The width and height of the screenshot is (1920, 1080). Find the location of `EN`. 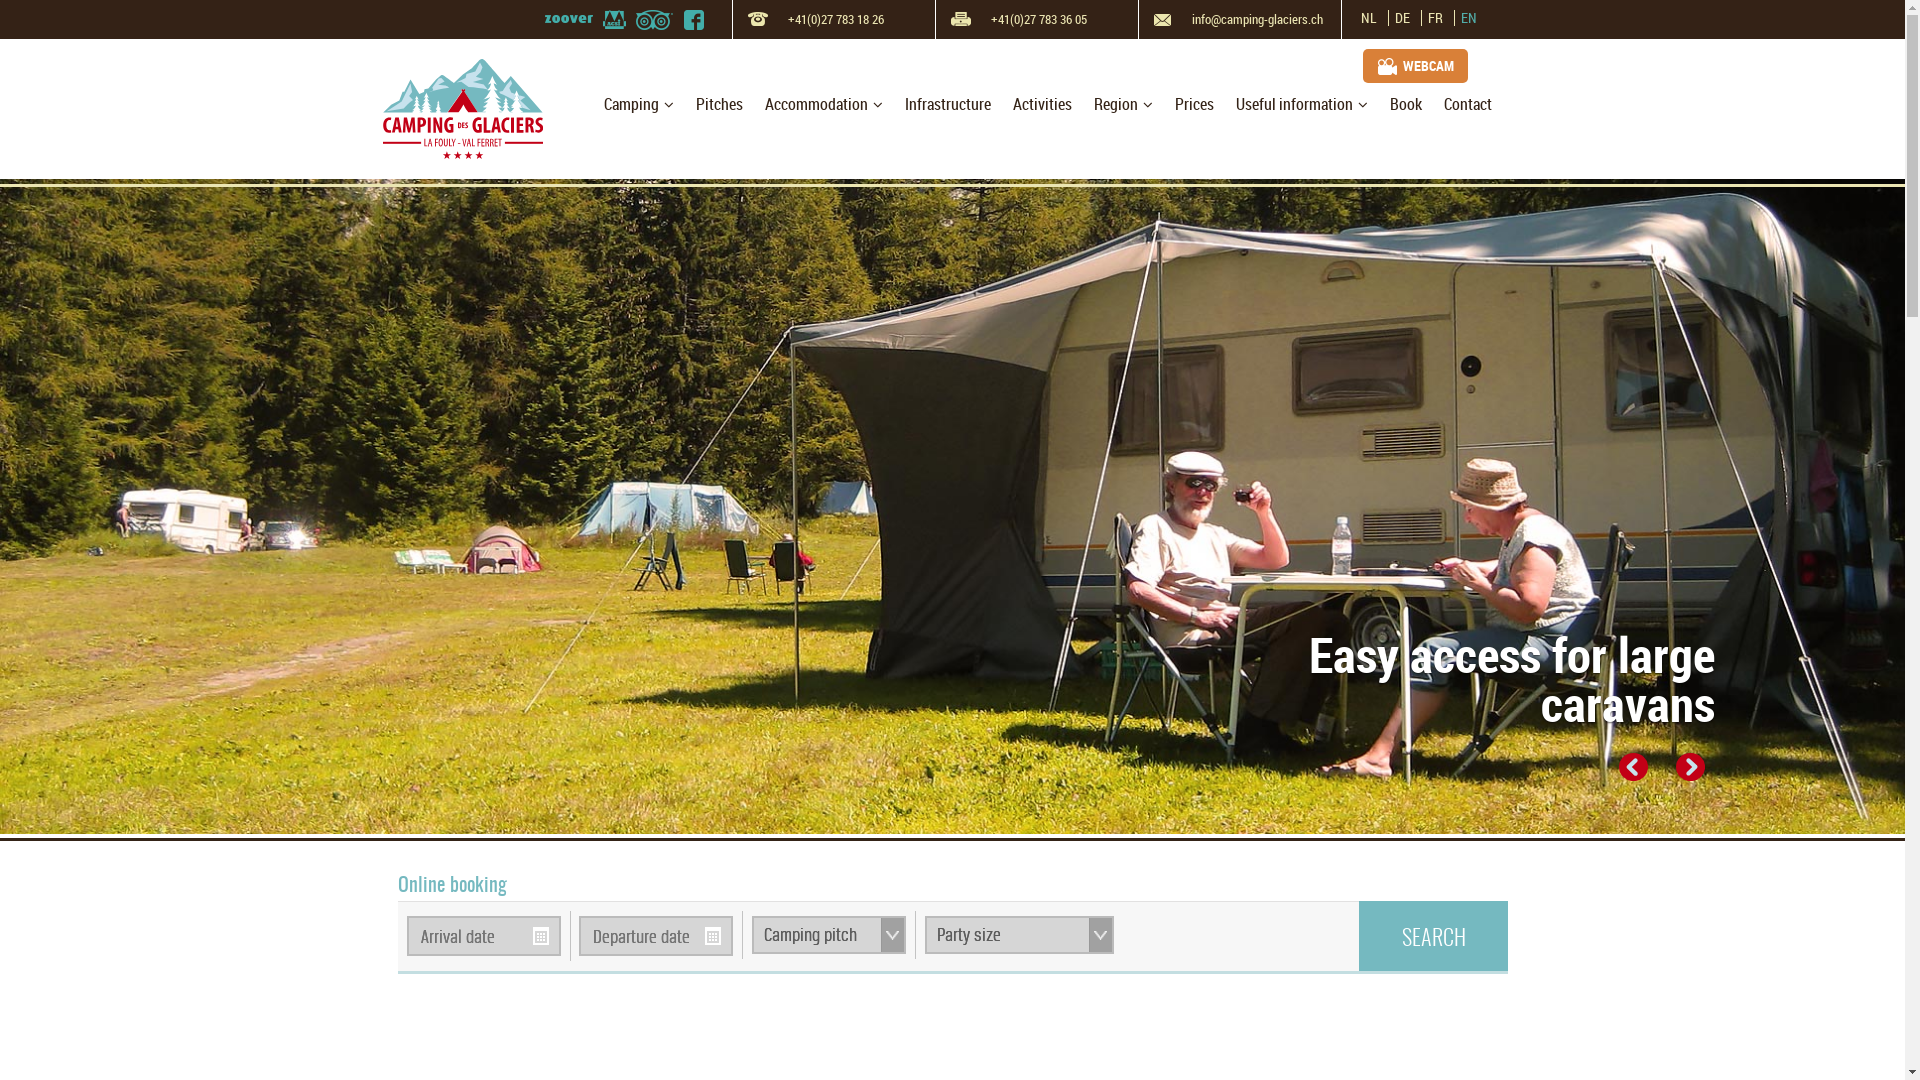

EN is located at coordinates (1468, 18).